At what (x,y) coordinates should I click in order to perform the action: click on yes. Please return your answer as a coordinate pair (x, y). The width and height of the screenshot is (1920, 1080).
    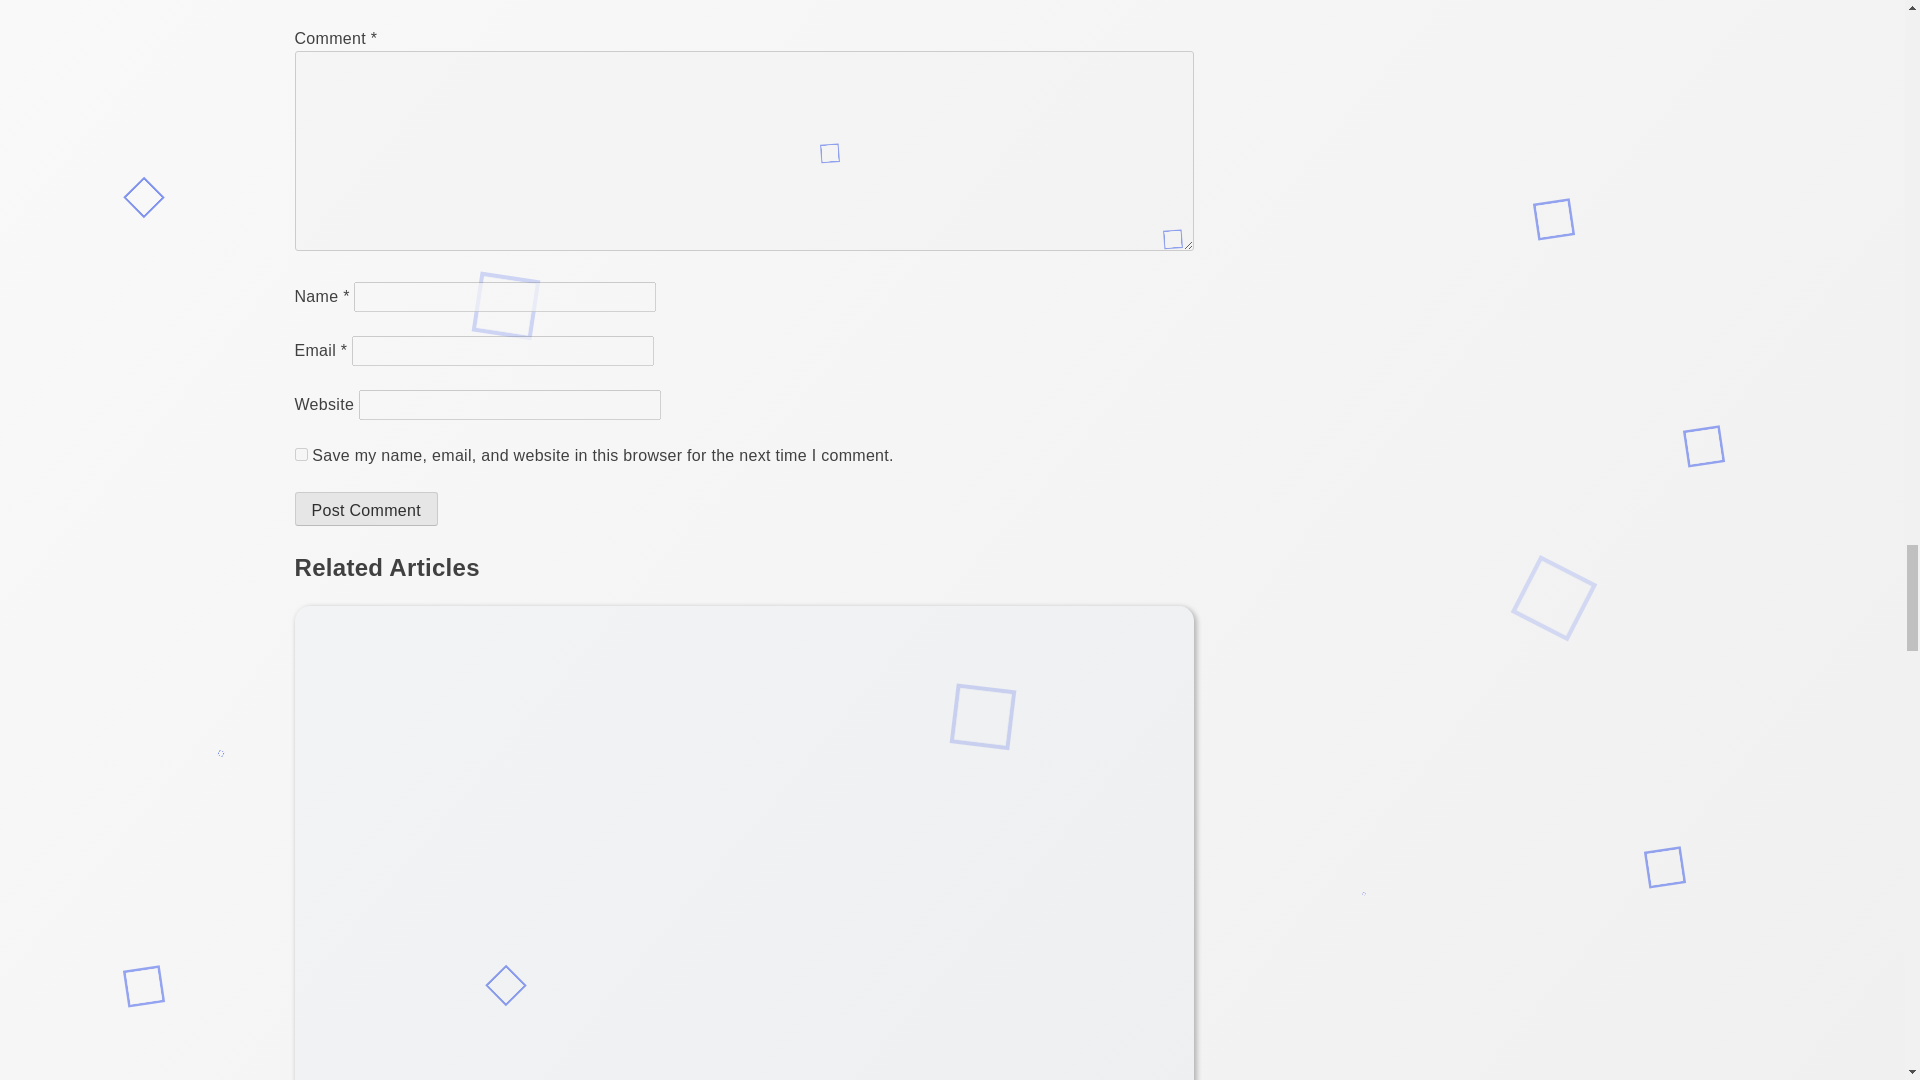
    Looking at the image, I should click on (300, 454).